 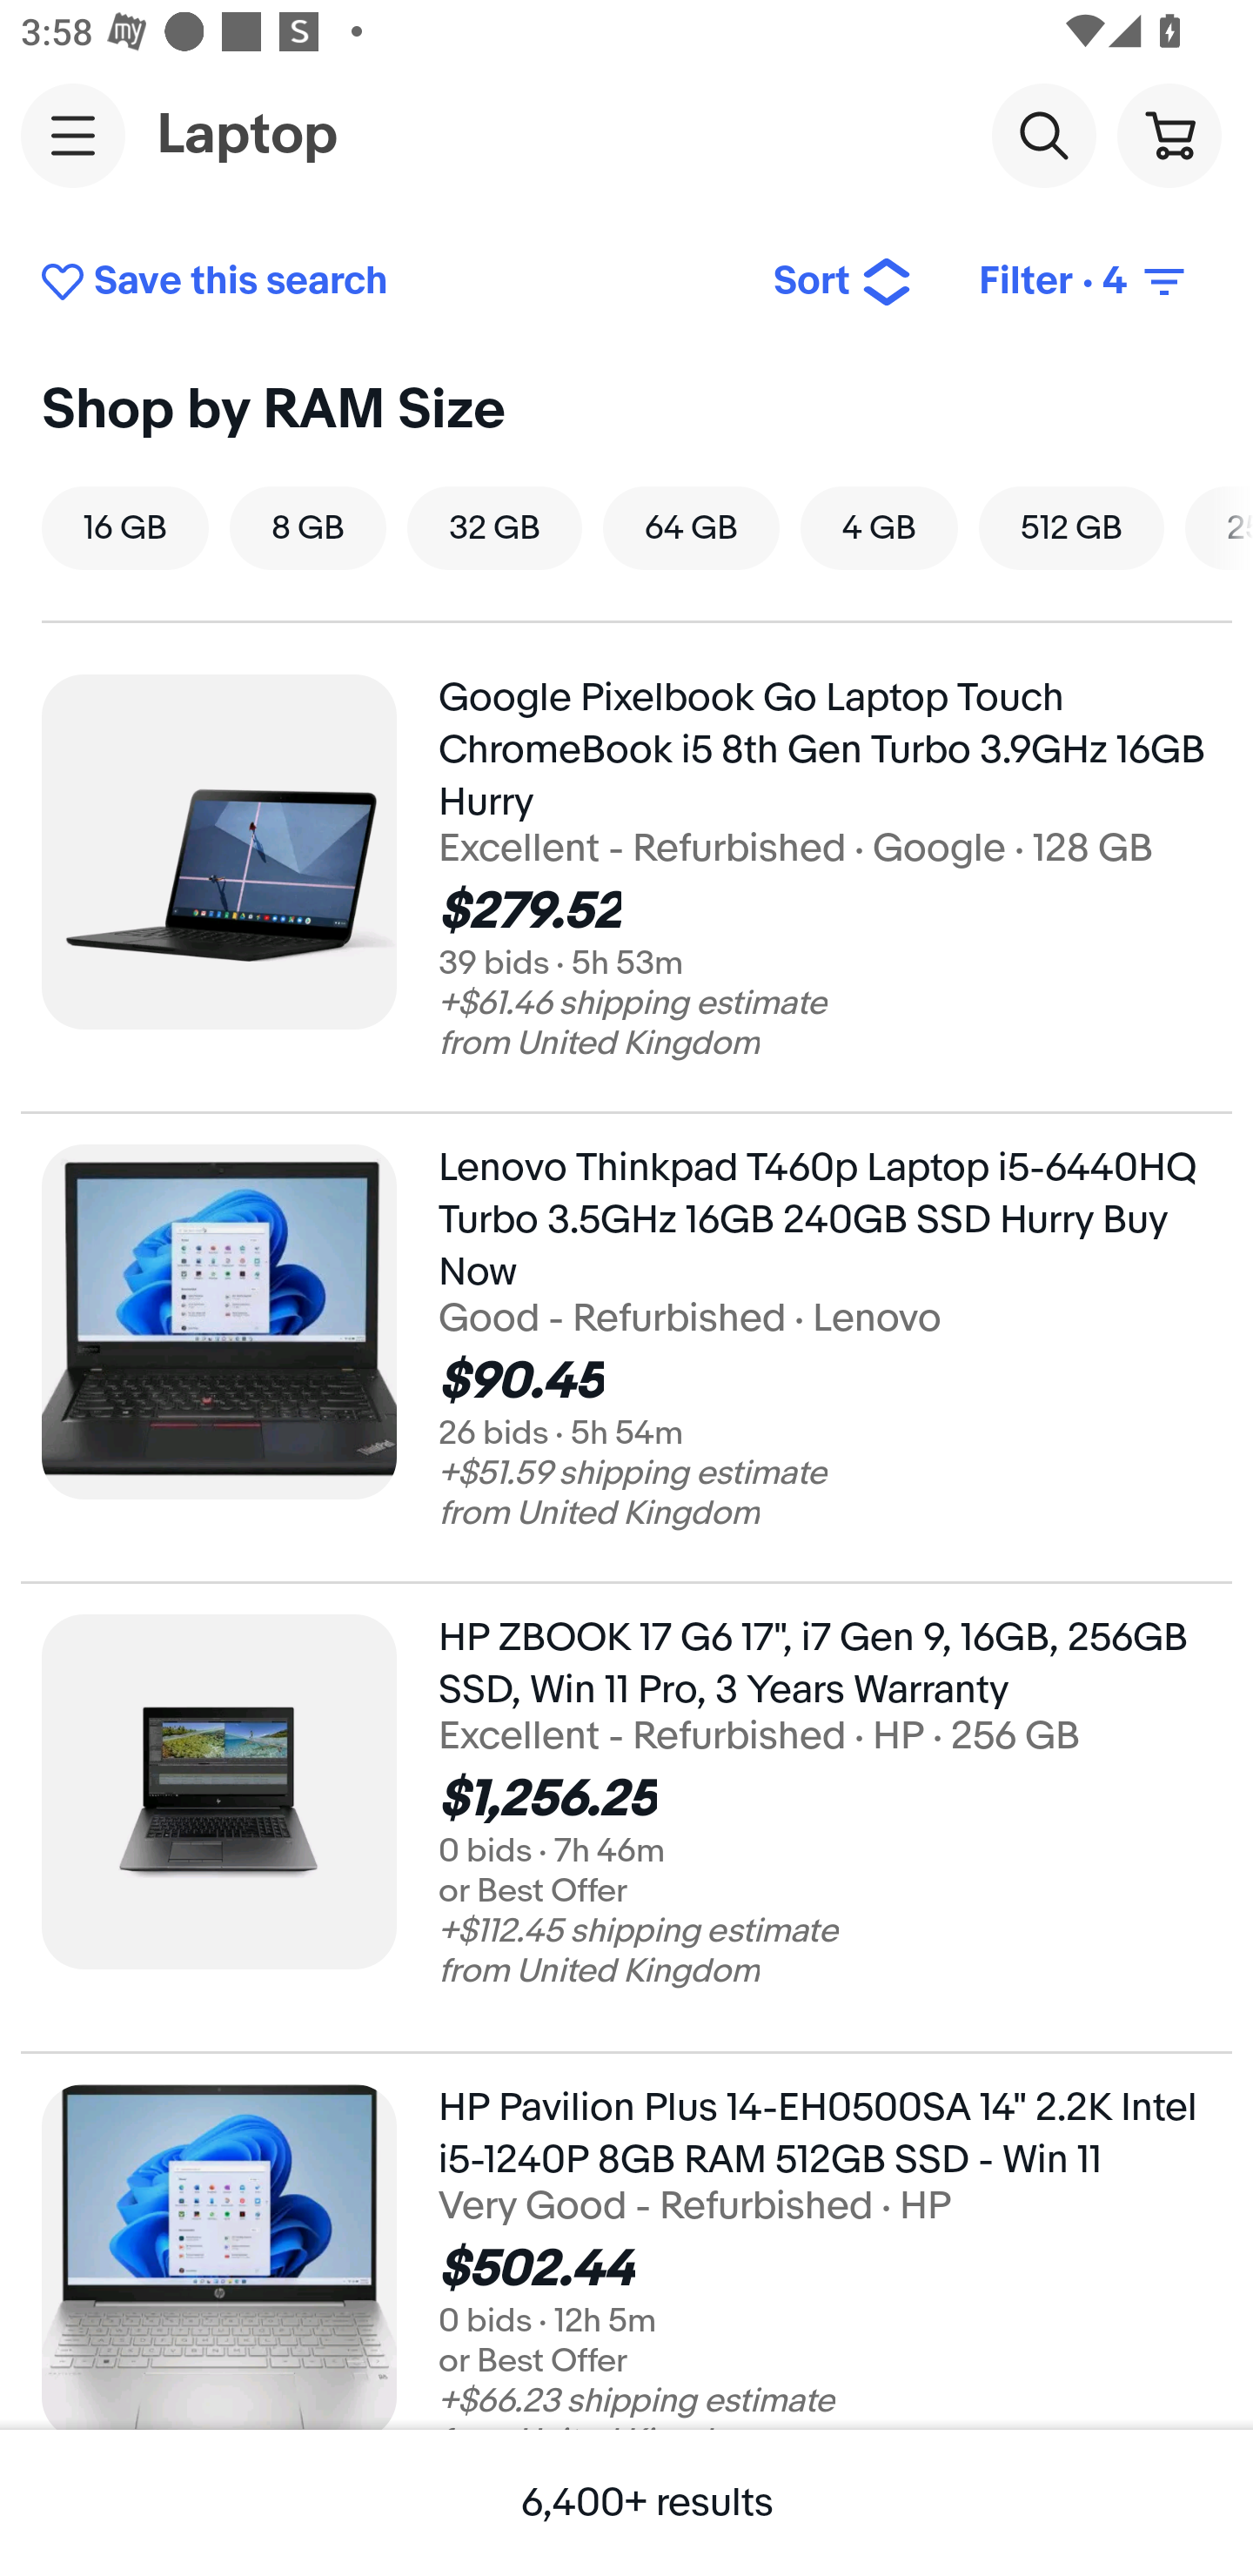 What do you see at coordinates (842, 282) in the screenshot?
I see `Sort` at bounding box center [842, 282].